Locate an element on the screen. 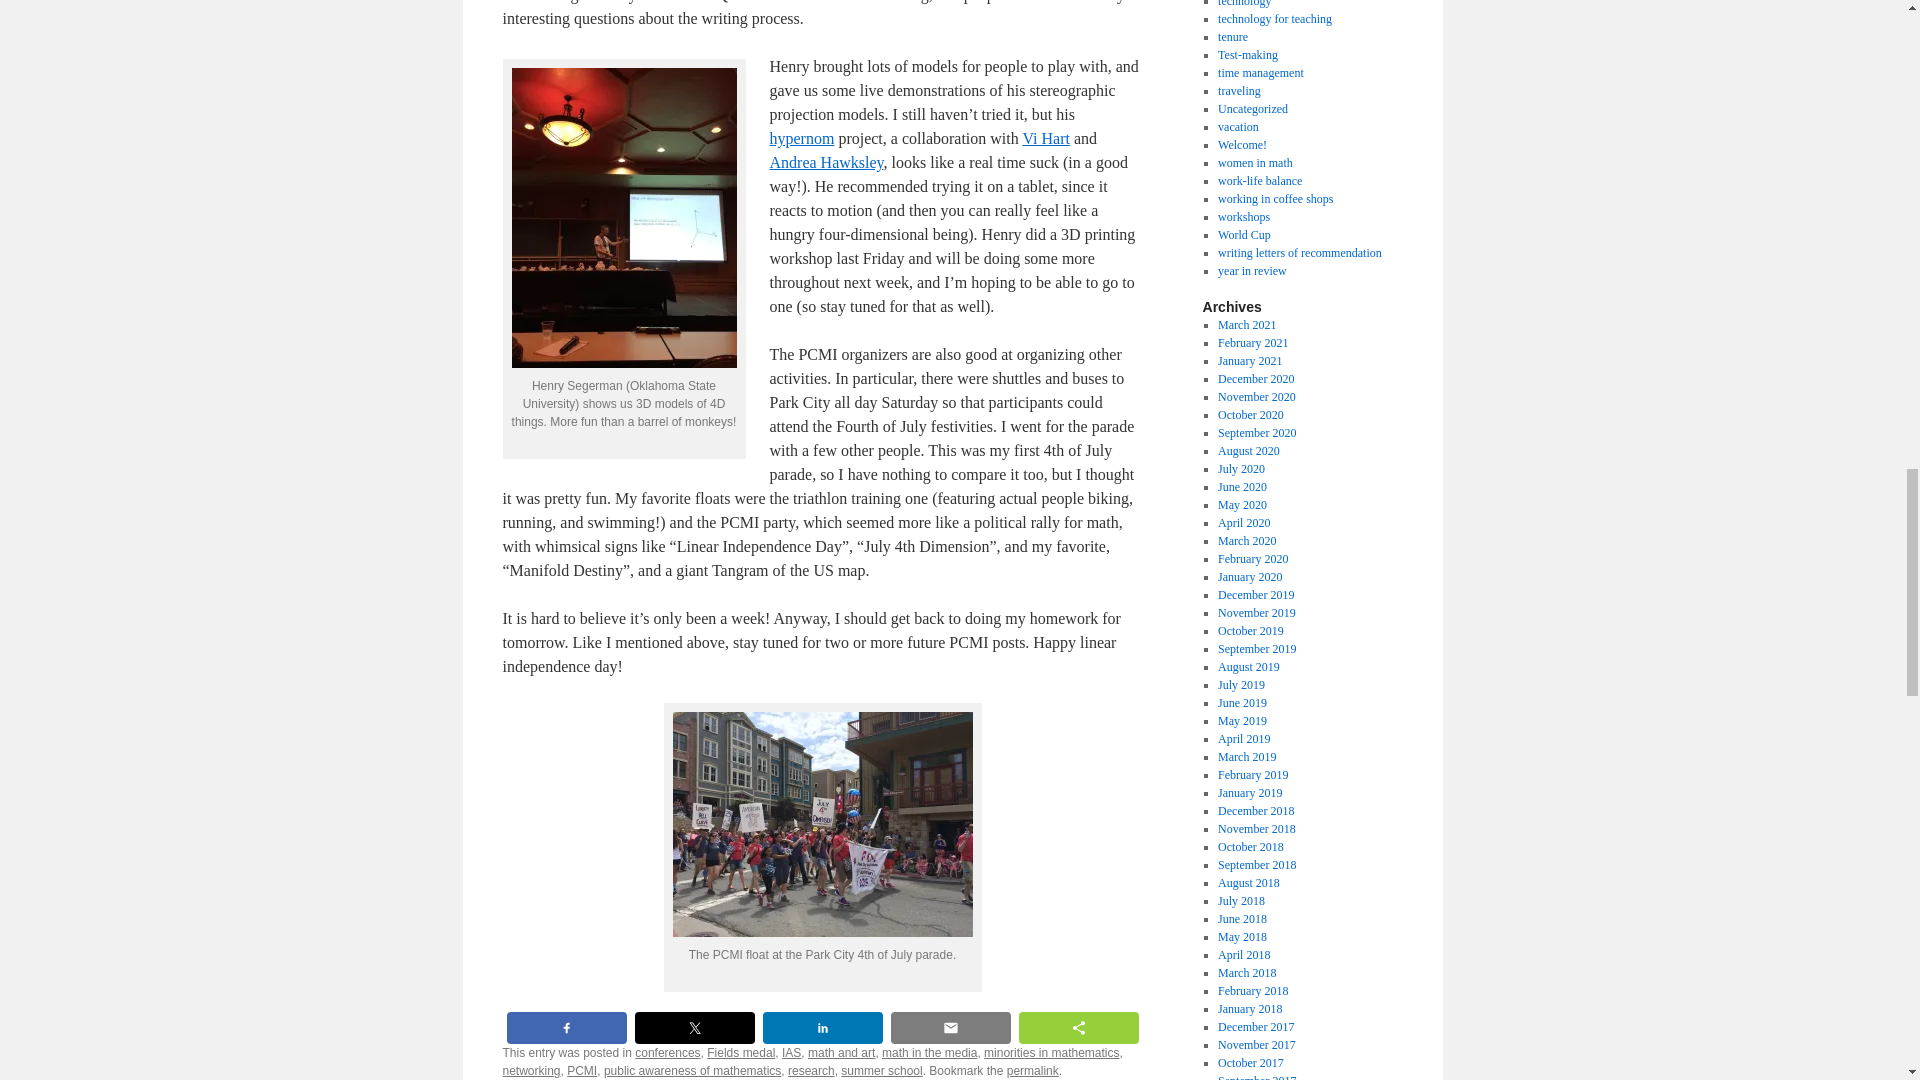  Vi Hart is located at coordinates (1045, 138).